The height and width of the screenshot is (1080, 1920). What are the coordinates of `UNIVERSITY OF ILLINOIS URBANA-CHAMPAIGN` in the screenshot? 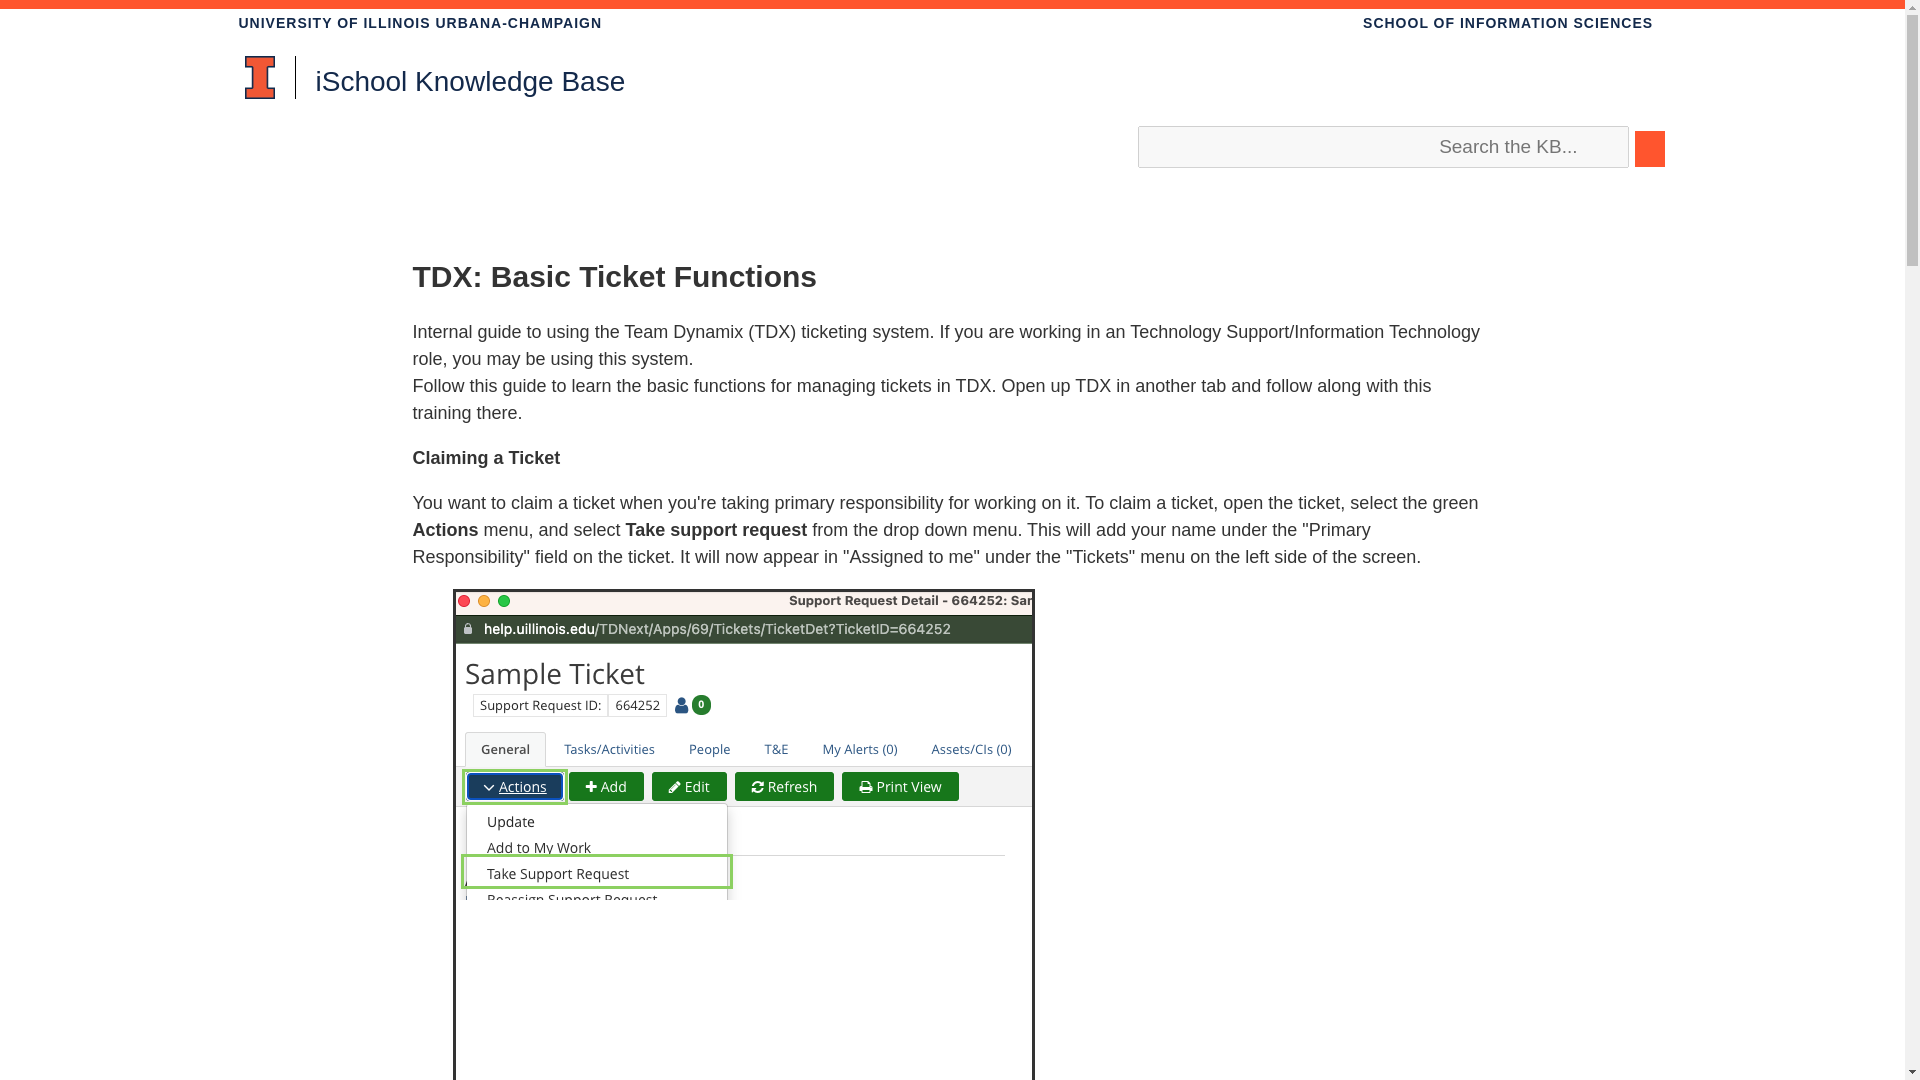 It's located at (420, 22).